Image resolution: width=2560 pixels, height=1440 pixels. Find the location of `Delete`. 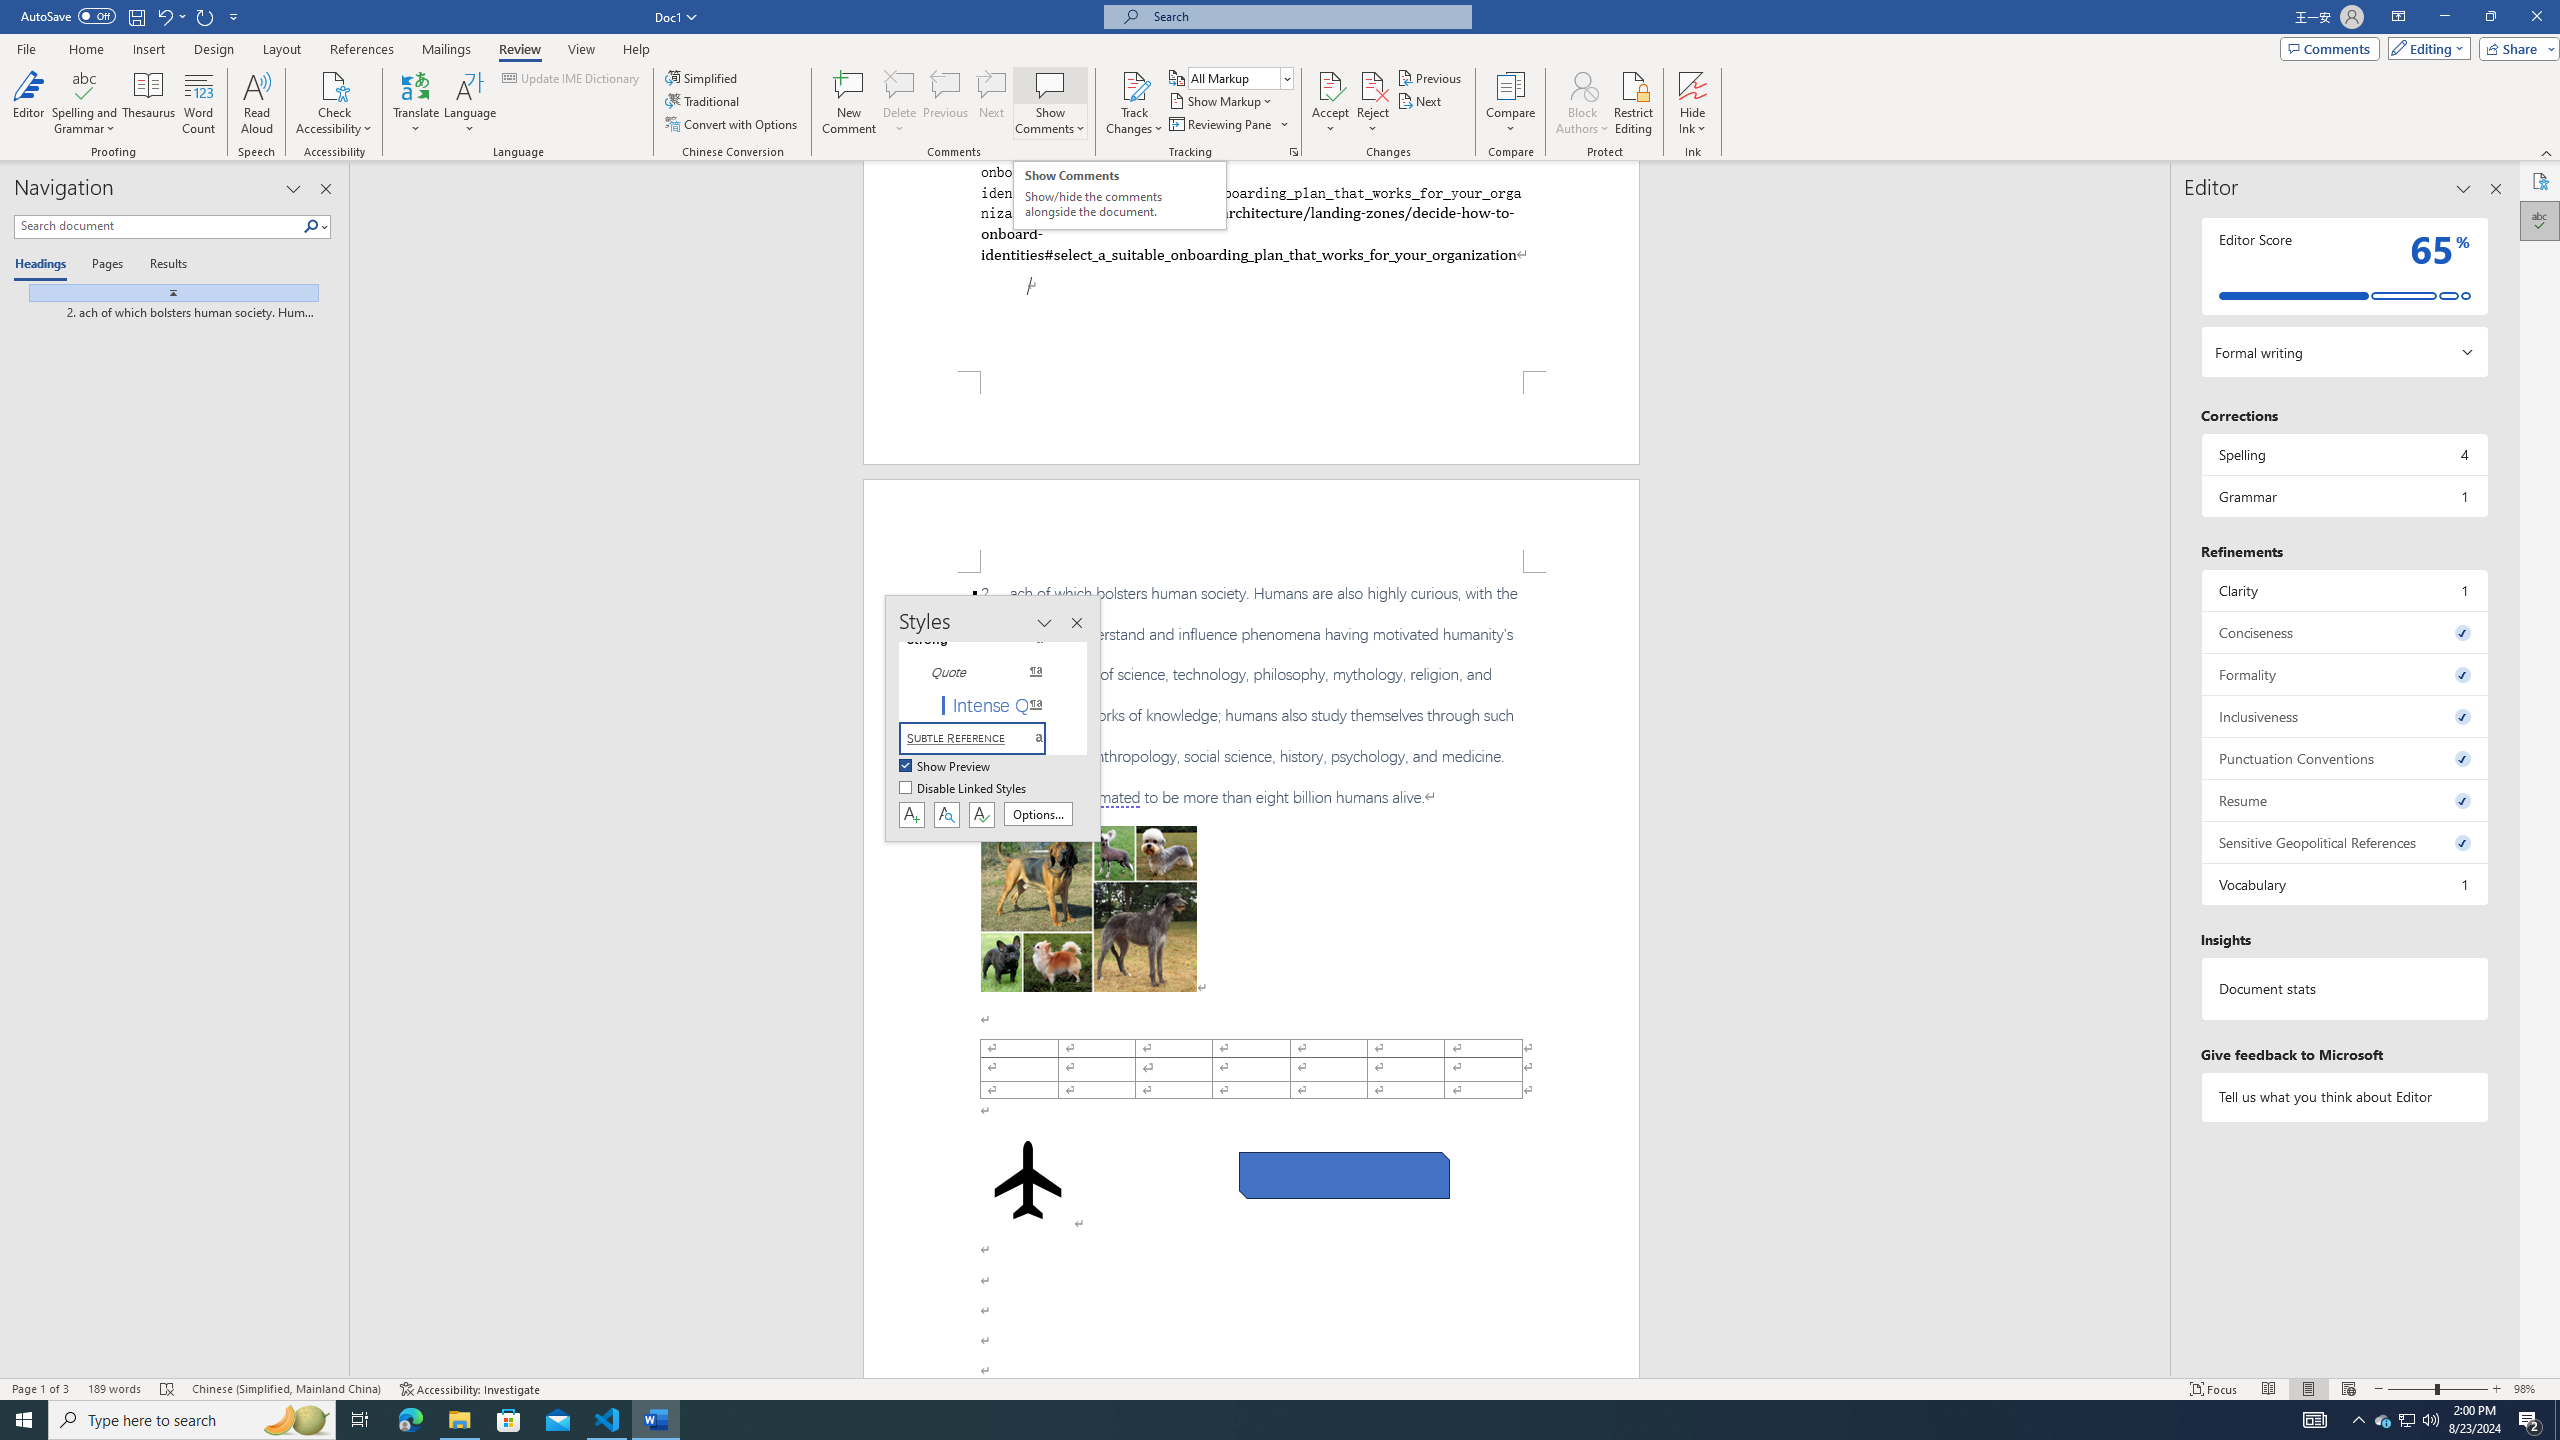

Delete is located at coordinates (900, 85).